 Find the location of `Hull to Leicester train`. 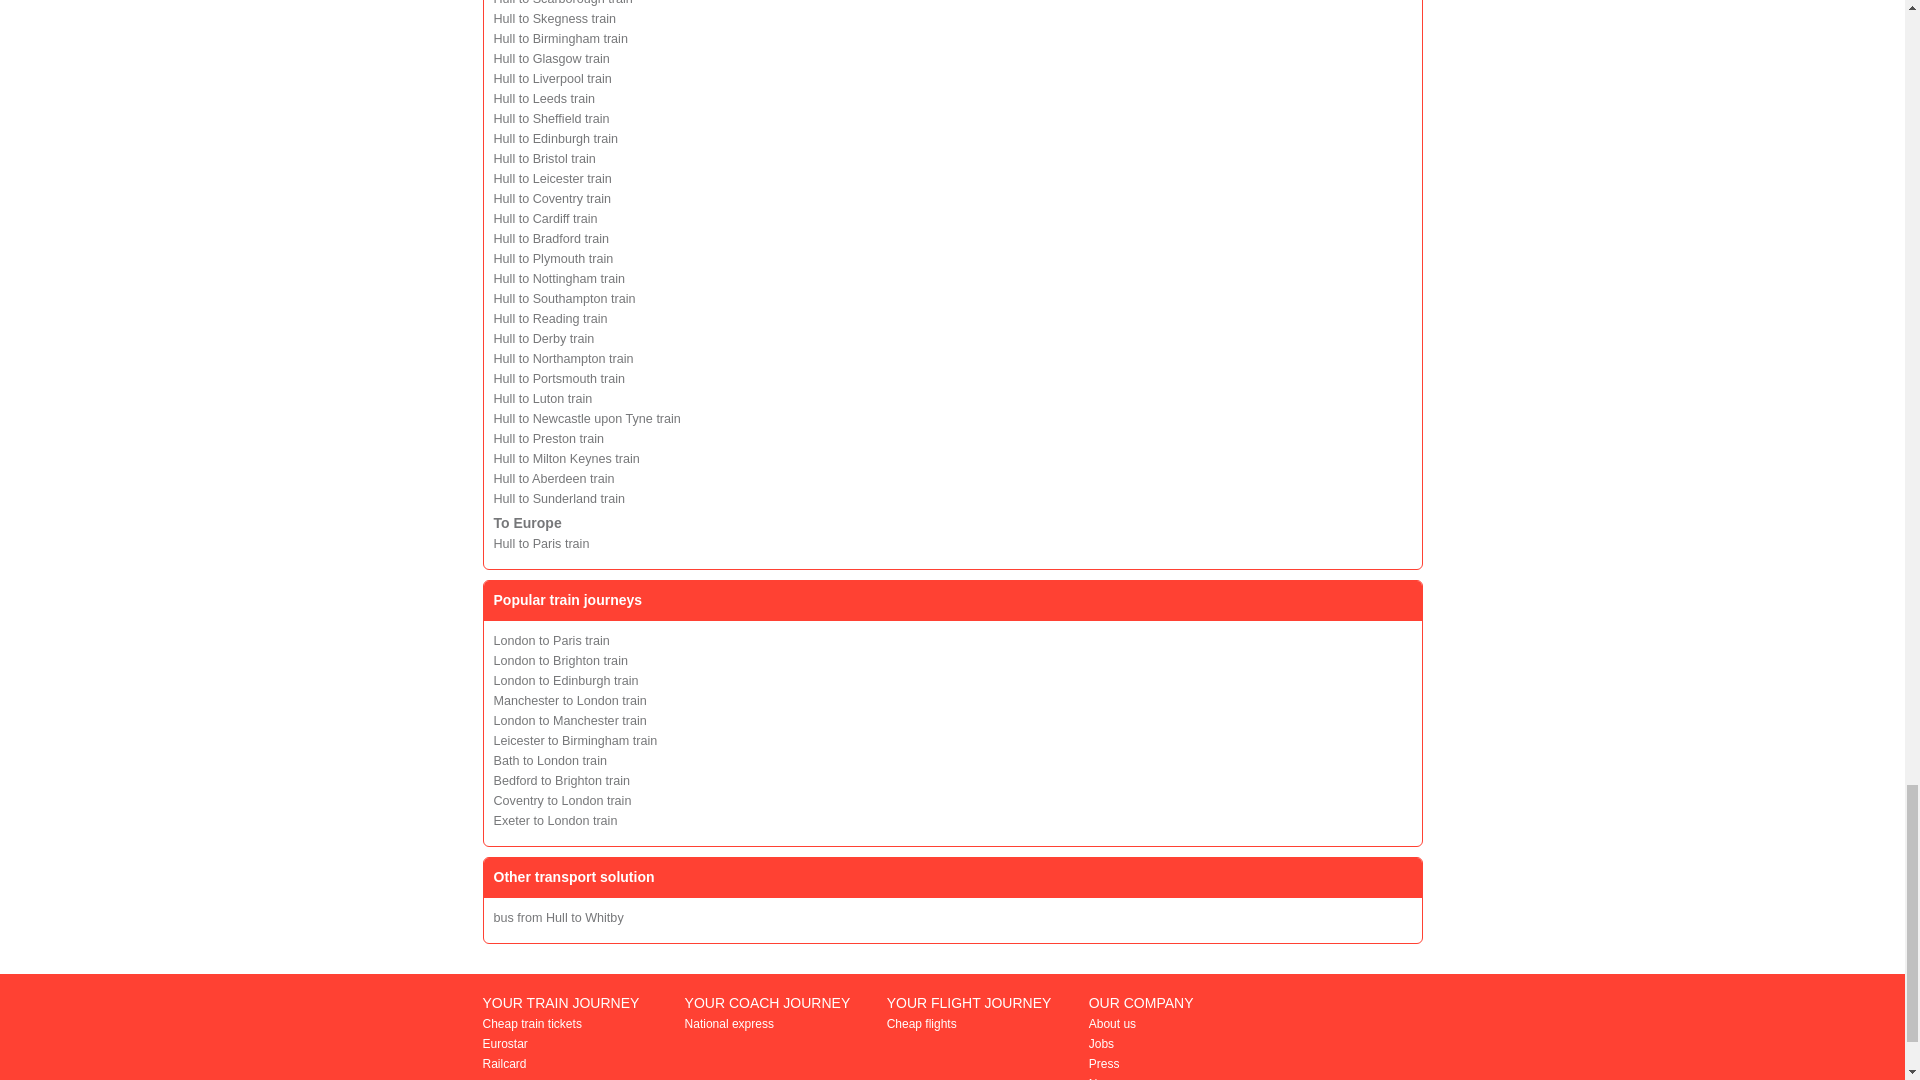

Hull to Leicester train is located at coordinates (552, 178).